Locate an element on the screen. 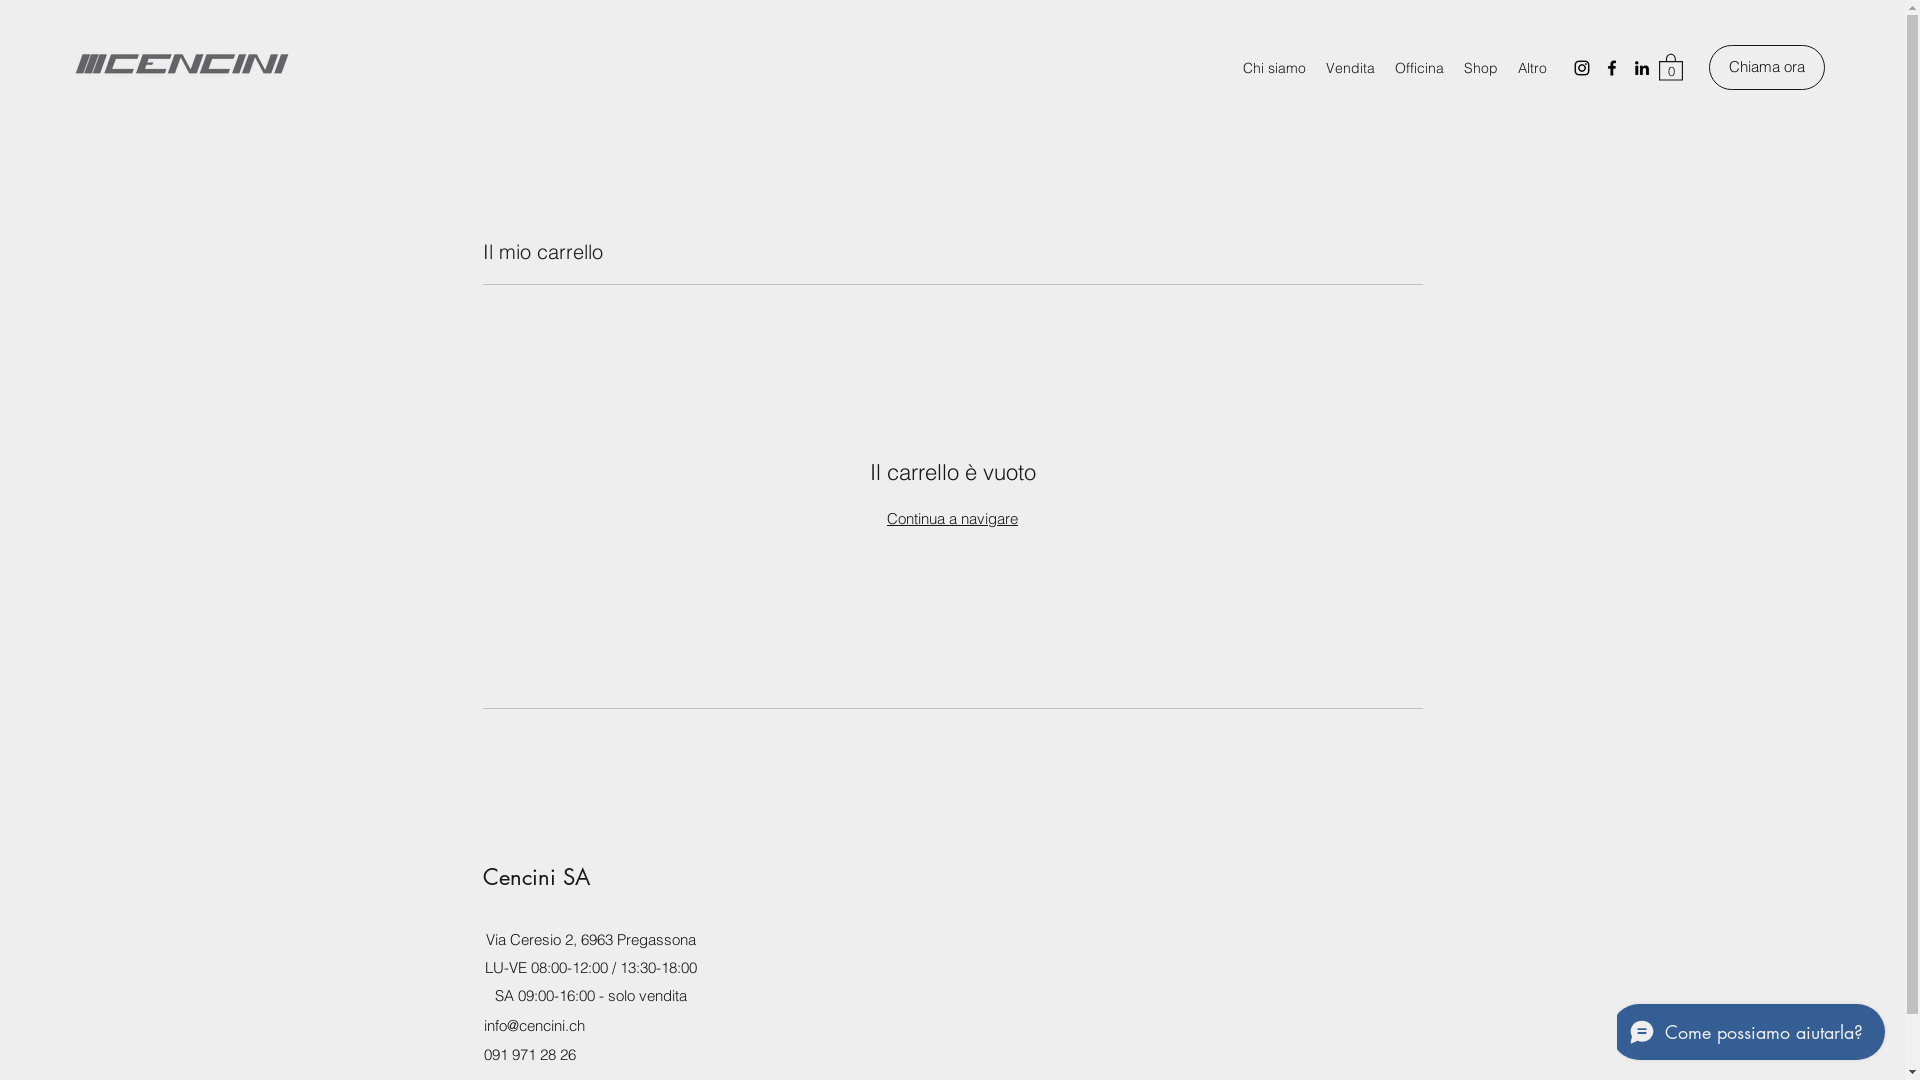 The height and width of the screenshot is (1080, 1920). Continua a navigare is located at coordinates (952, 518).